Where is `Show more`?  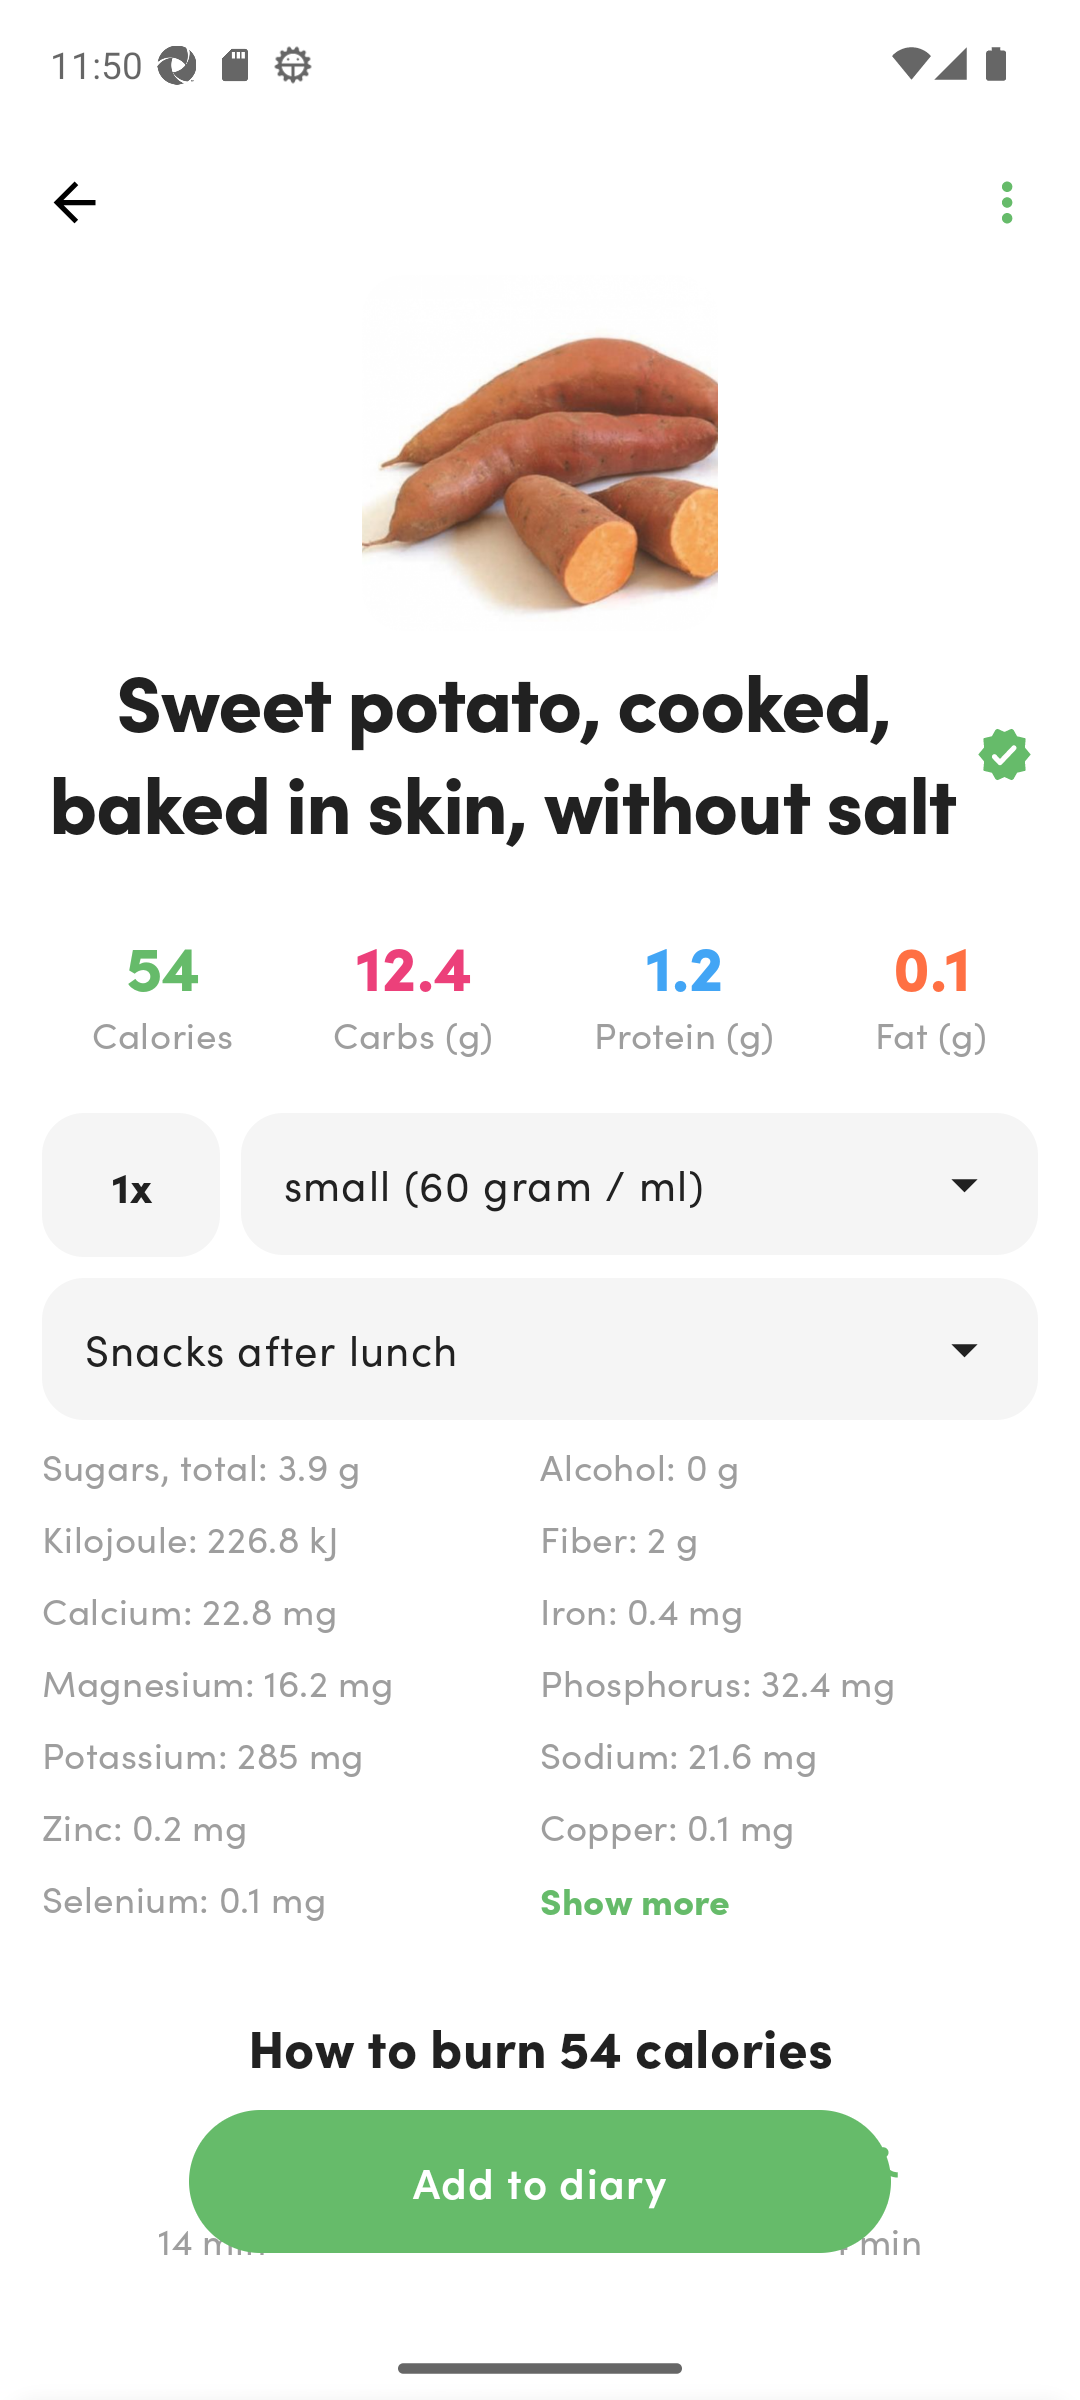 Show more is located at coordinates (788, 1900).